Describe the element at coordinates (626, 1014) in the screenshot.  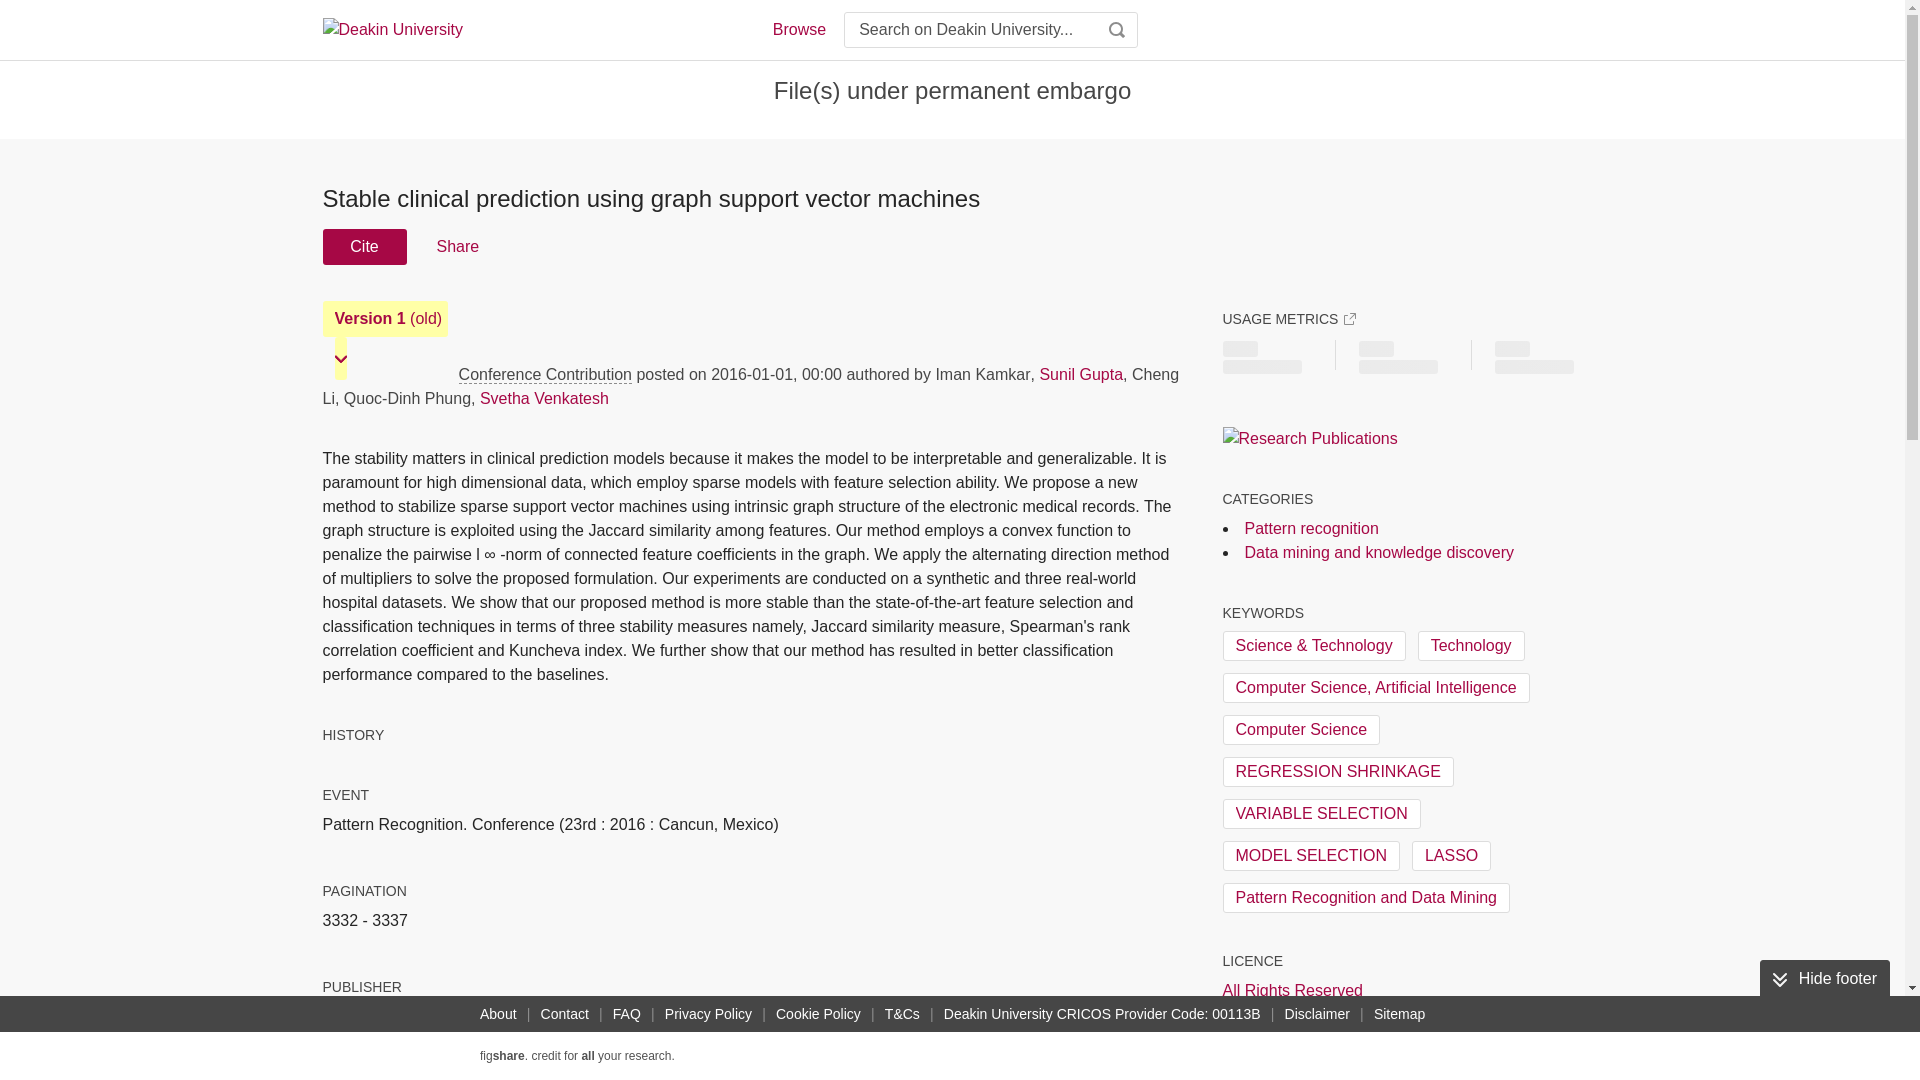
I see `FAQ` at that location.